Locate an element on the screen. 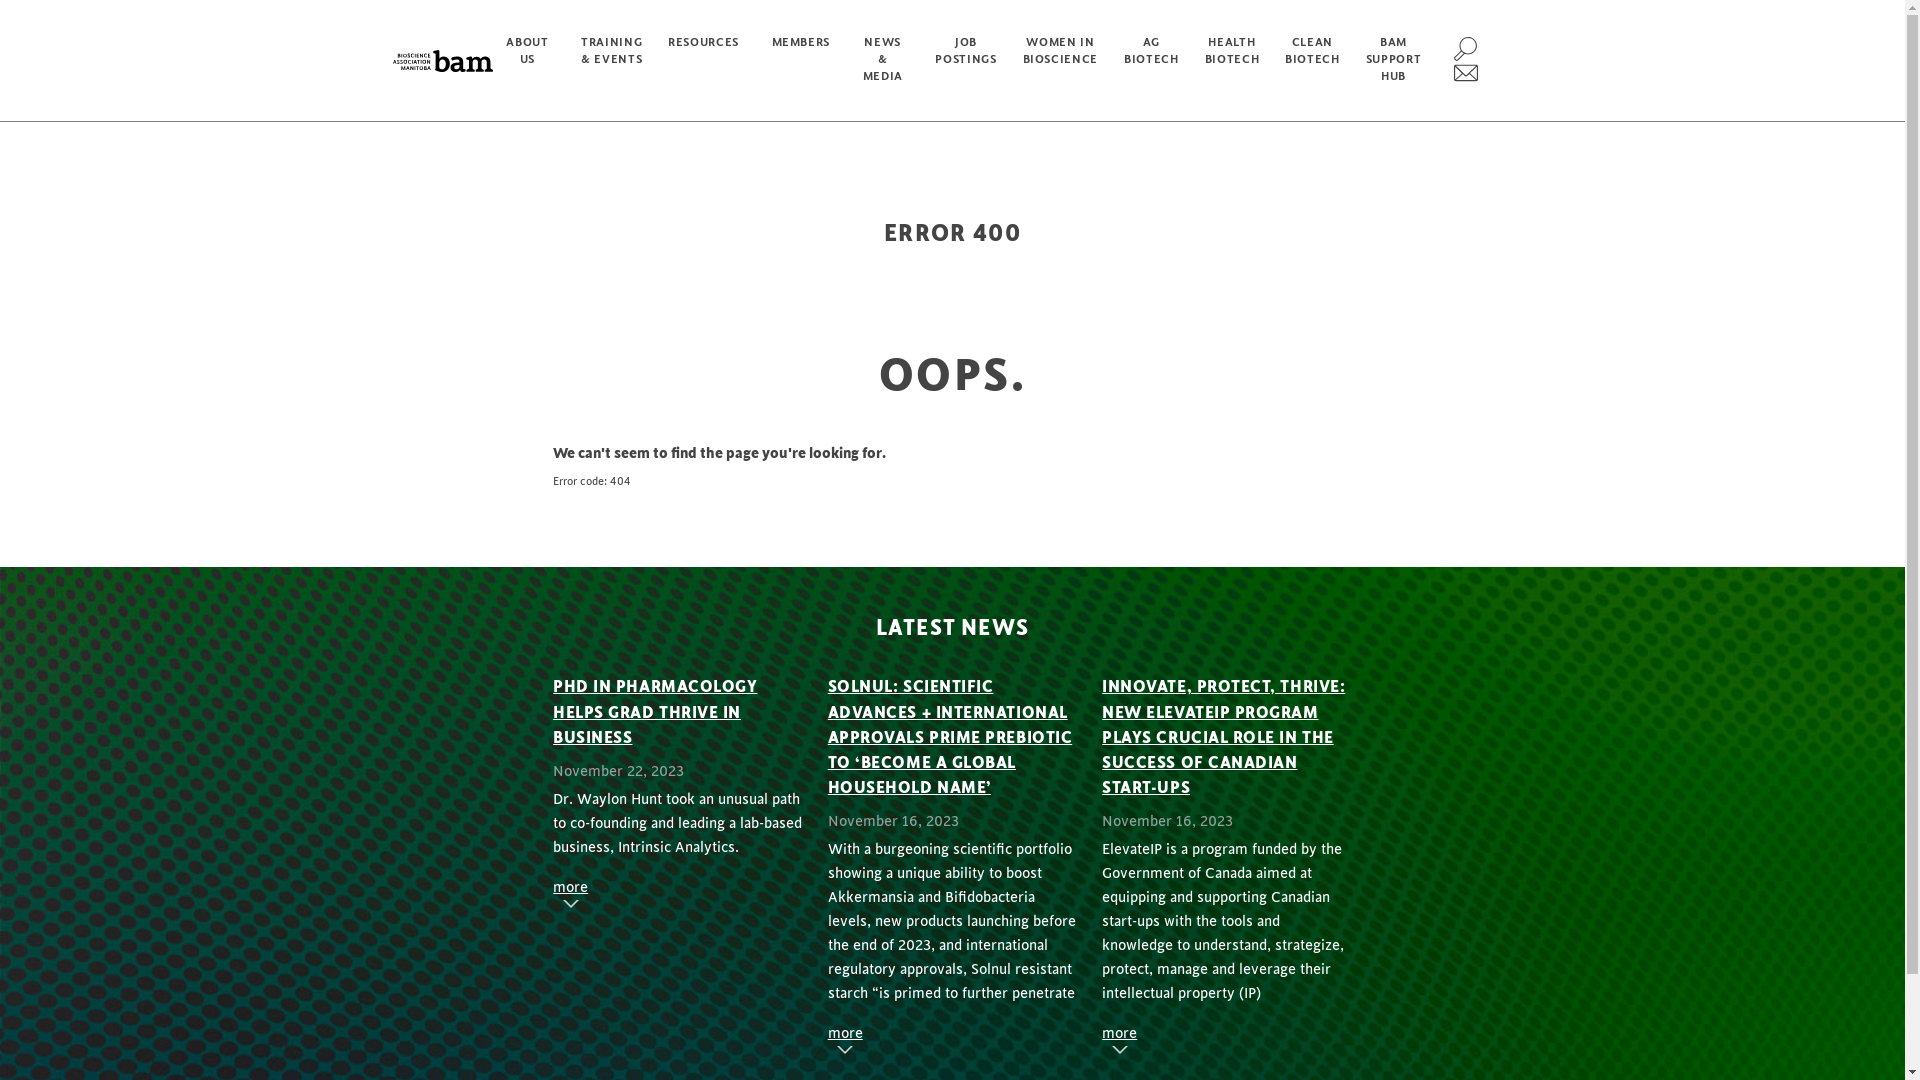 This screenshot has width=1920, height=1080. WOMEN IN BIOSCIENCE is located at coordinates (1060, 60).